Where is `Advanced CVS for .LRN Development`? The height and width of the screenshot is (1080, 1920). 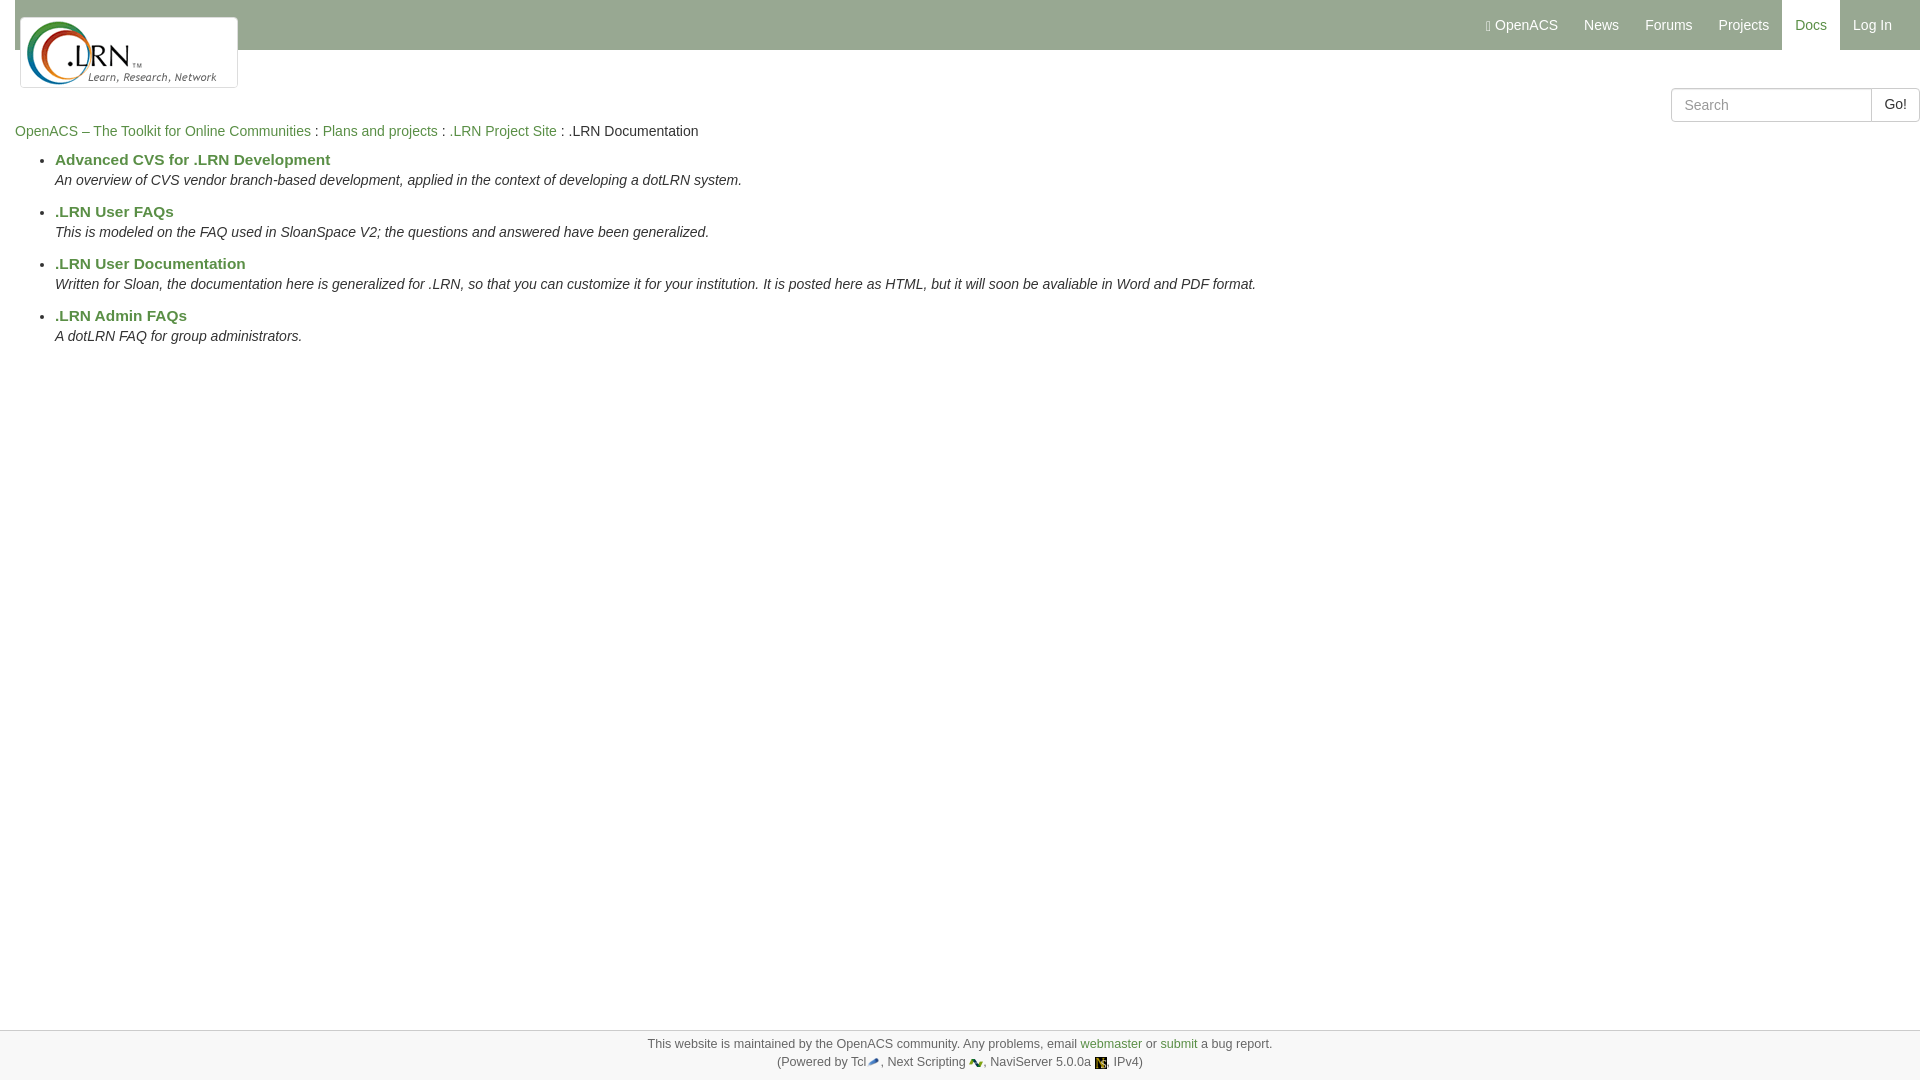
Advanced CVS for .LRN Development is located at coordinates (192, 160).